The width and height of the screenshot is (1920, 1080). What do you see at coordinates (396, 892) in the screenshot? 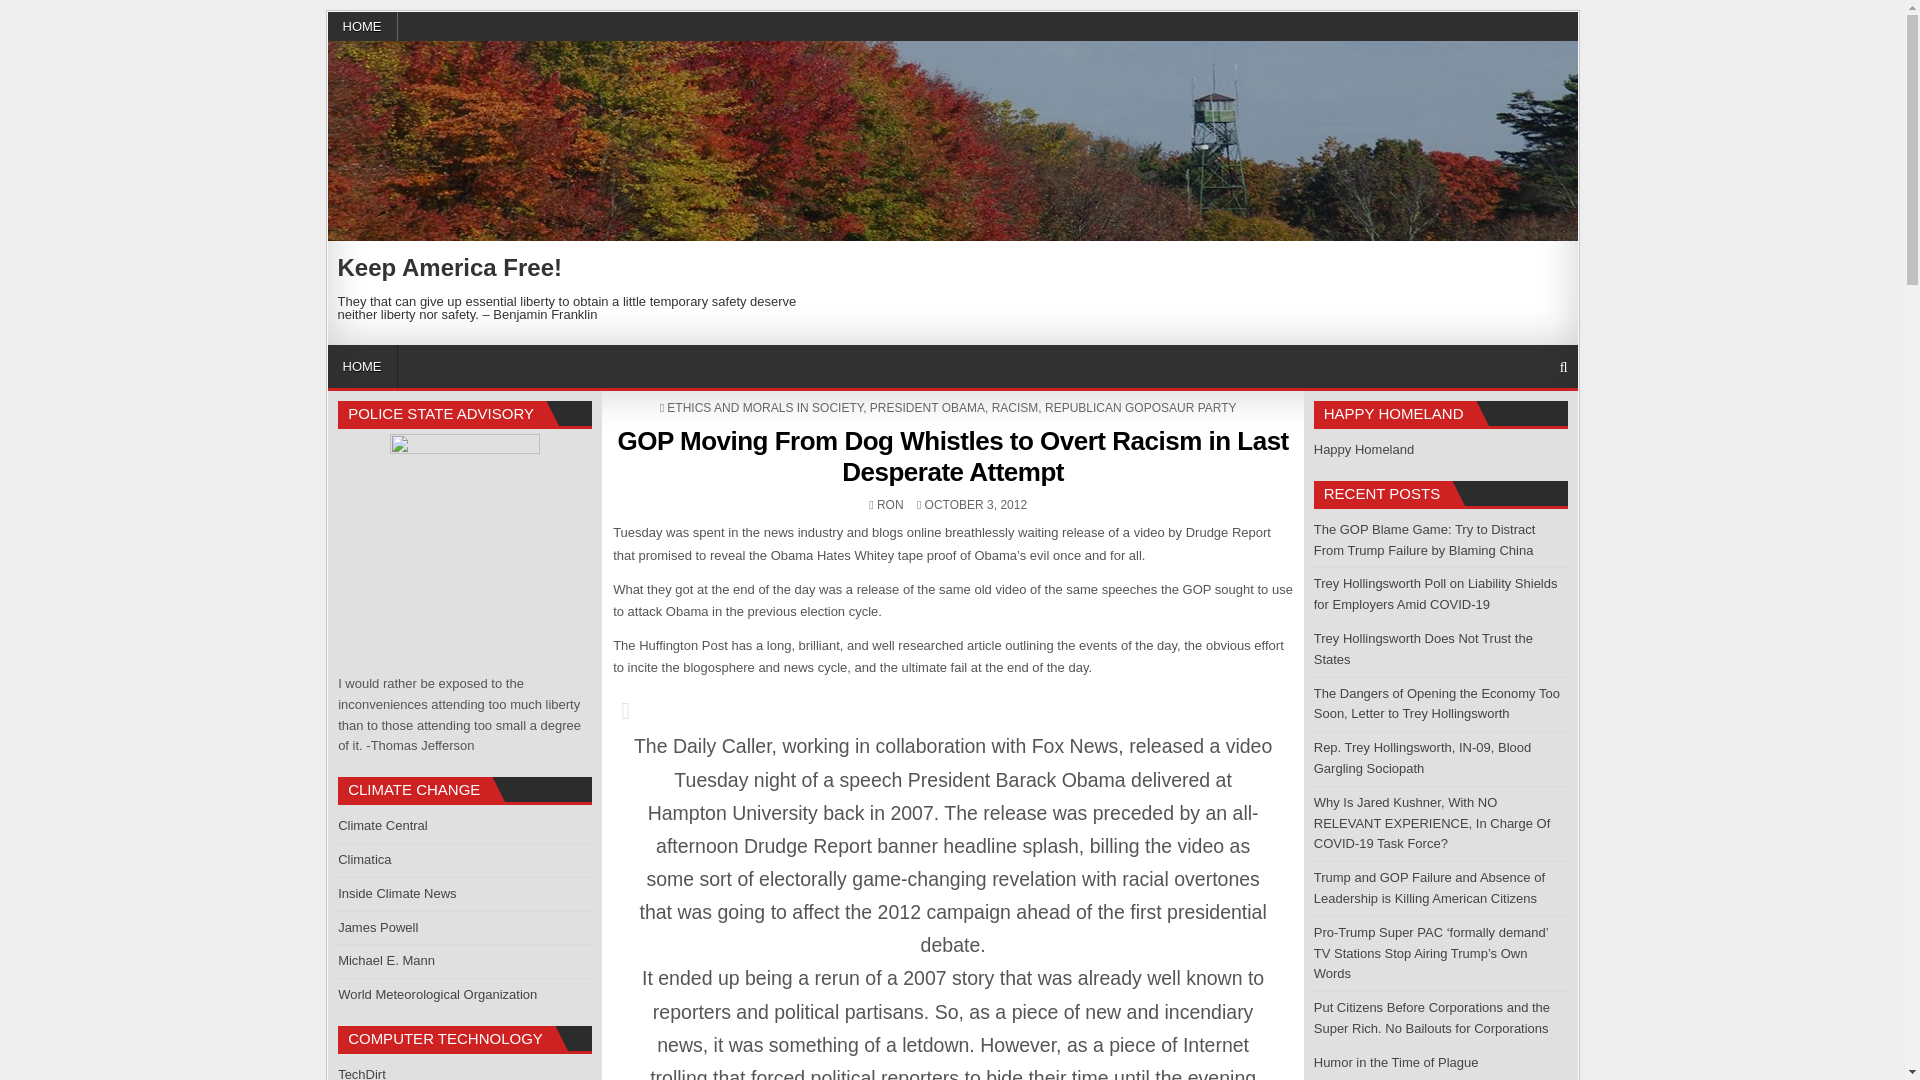
I see `Inside Climate News` at bounding box center [396, 892].